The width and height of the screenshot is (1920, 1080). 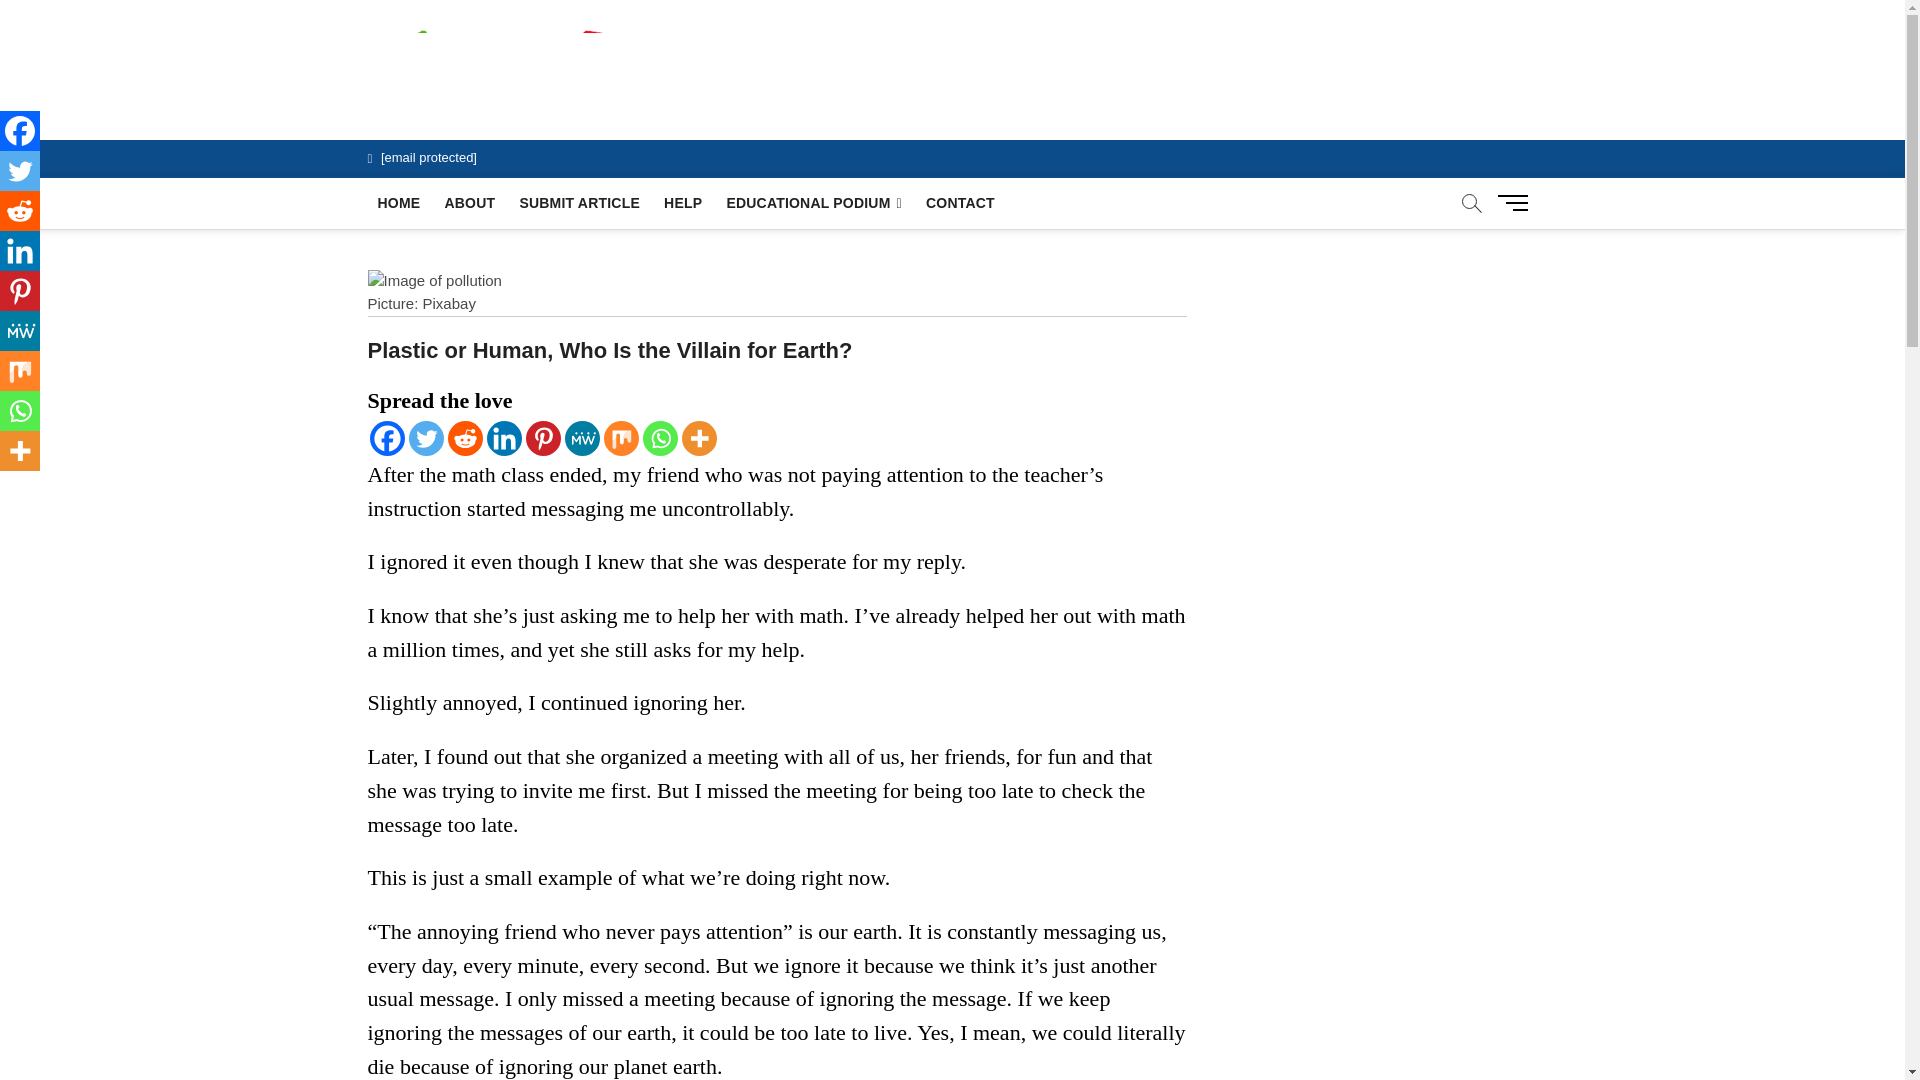 What do you see at coordinates (579, 202) in the screenshot?
I see `SUBMIT ARTICLE` at bounding box center [579, 202].